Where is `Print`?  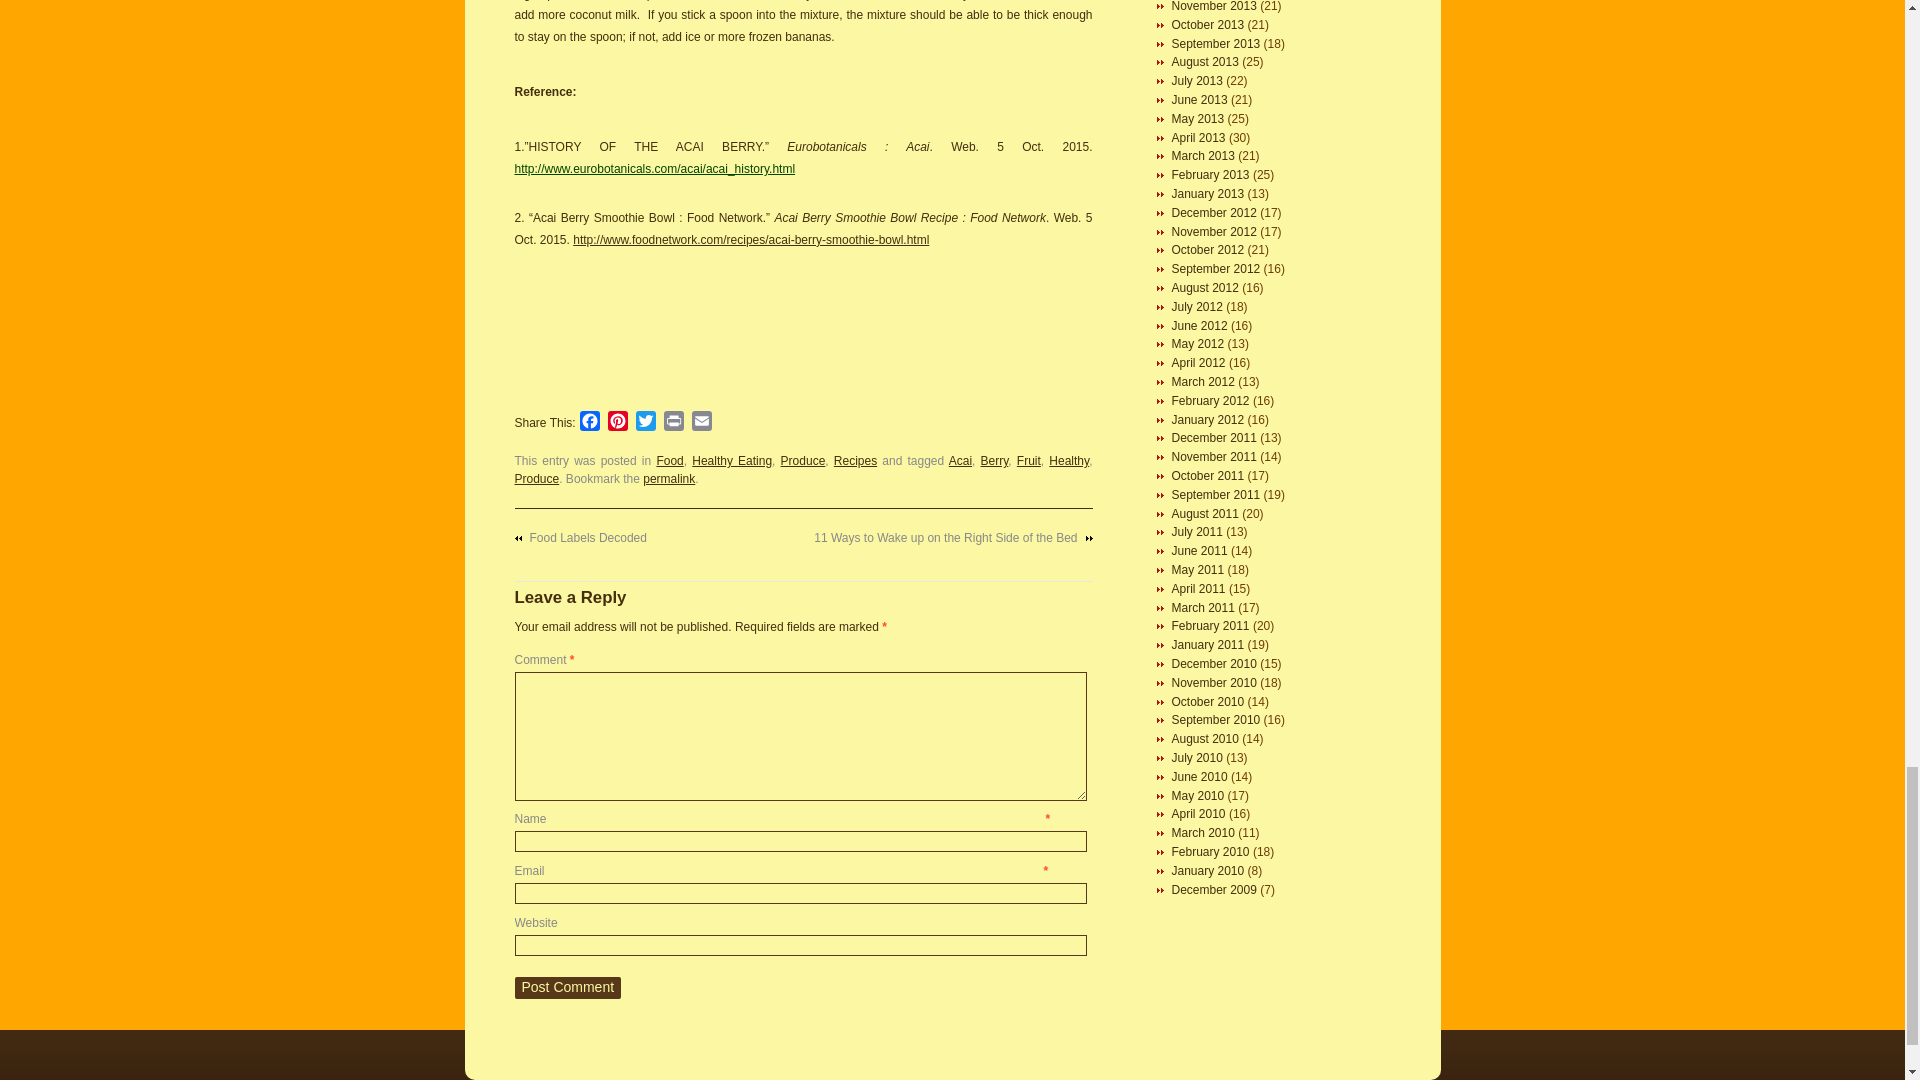
Print is located at coordinates (674, 424).